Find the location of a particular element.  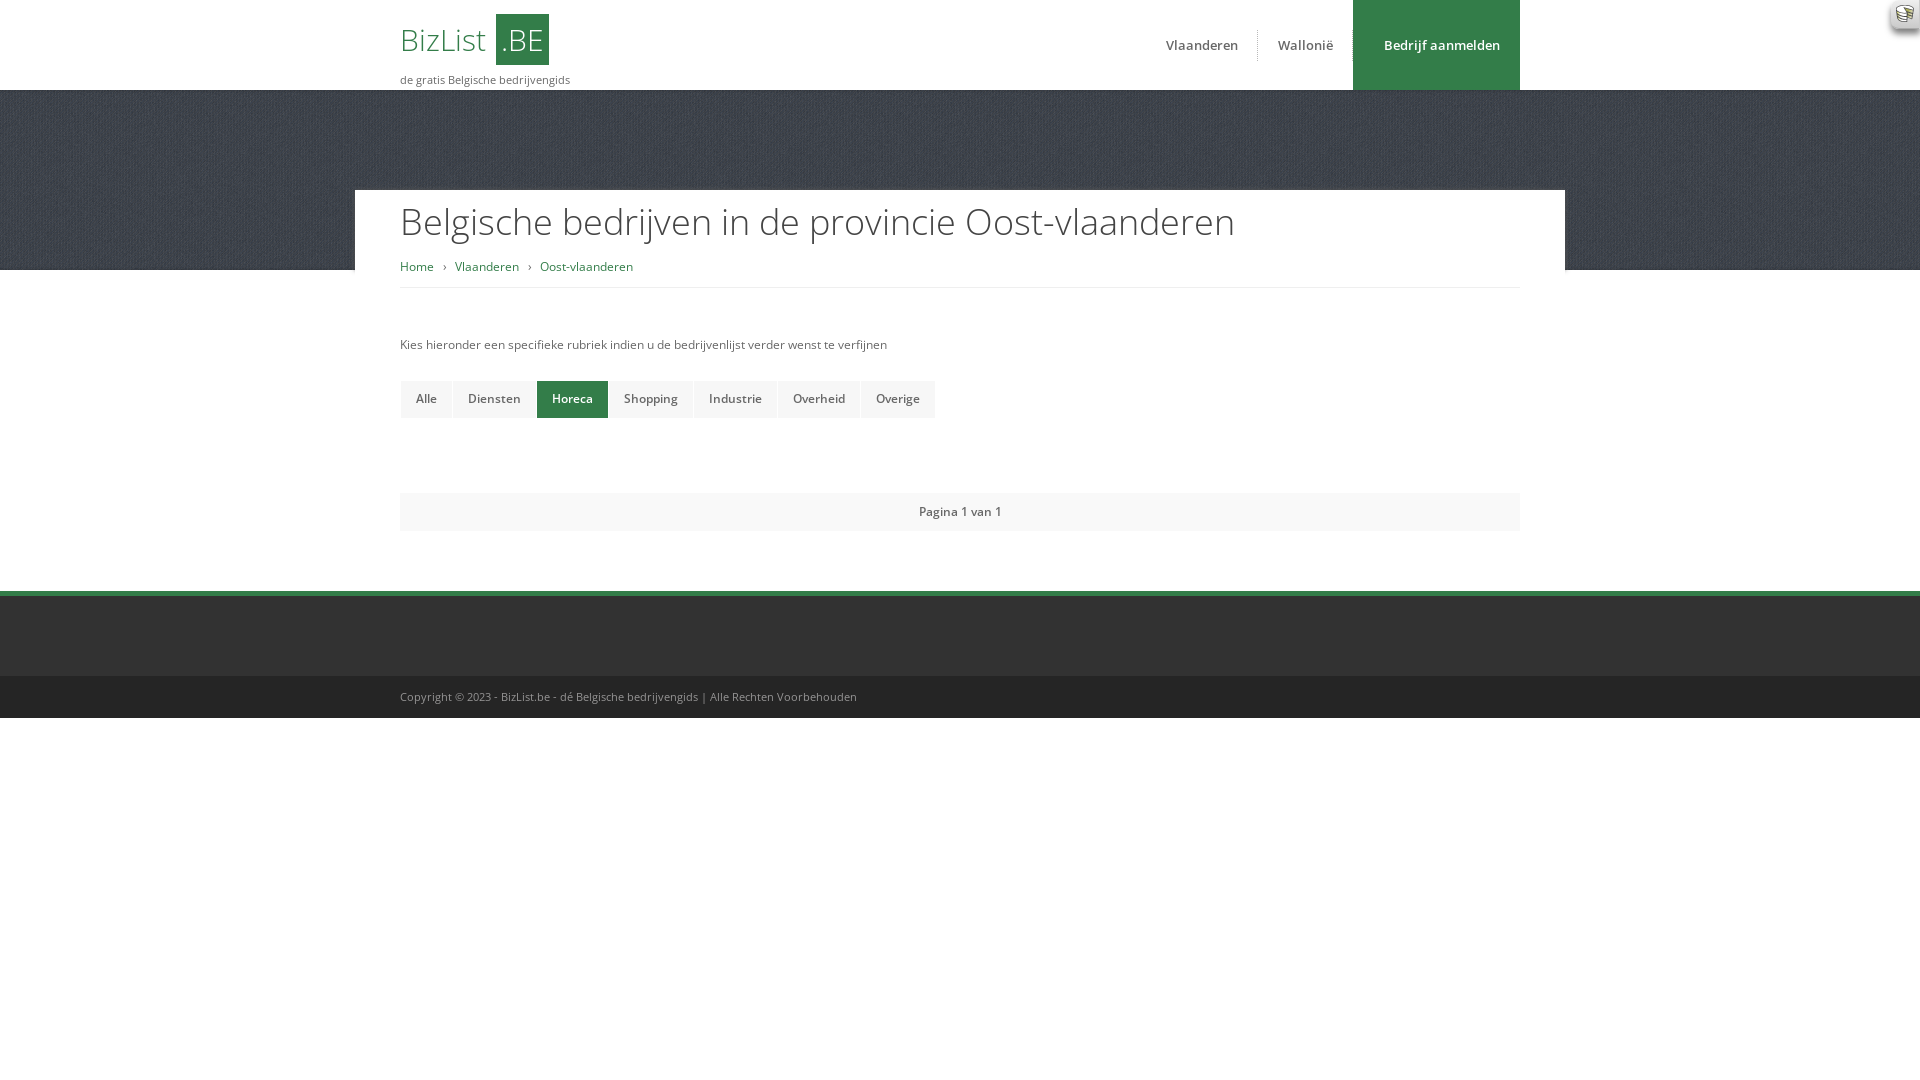

BizList.BE is located at coordinates (474, 40).